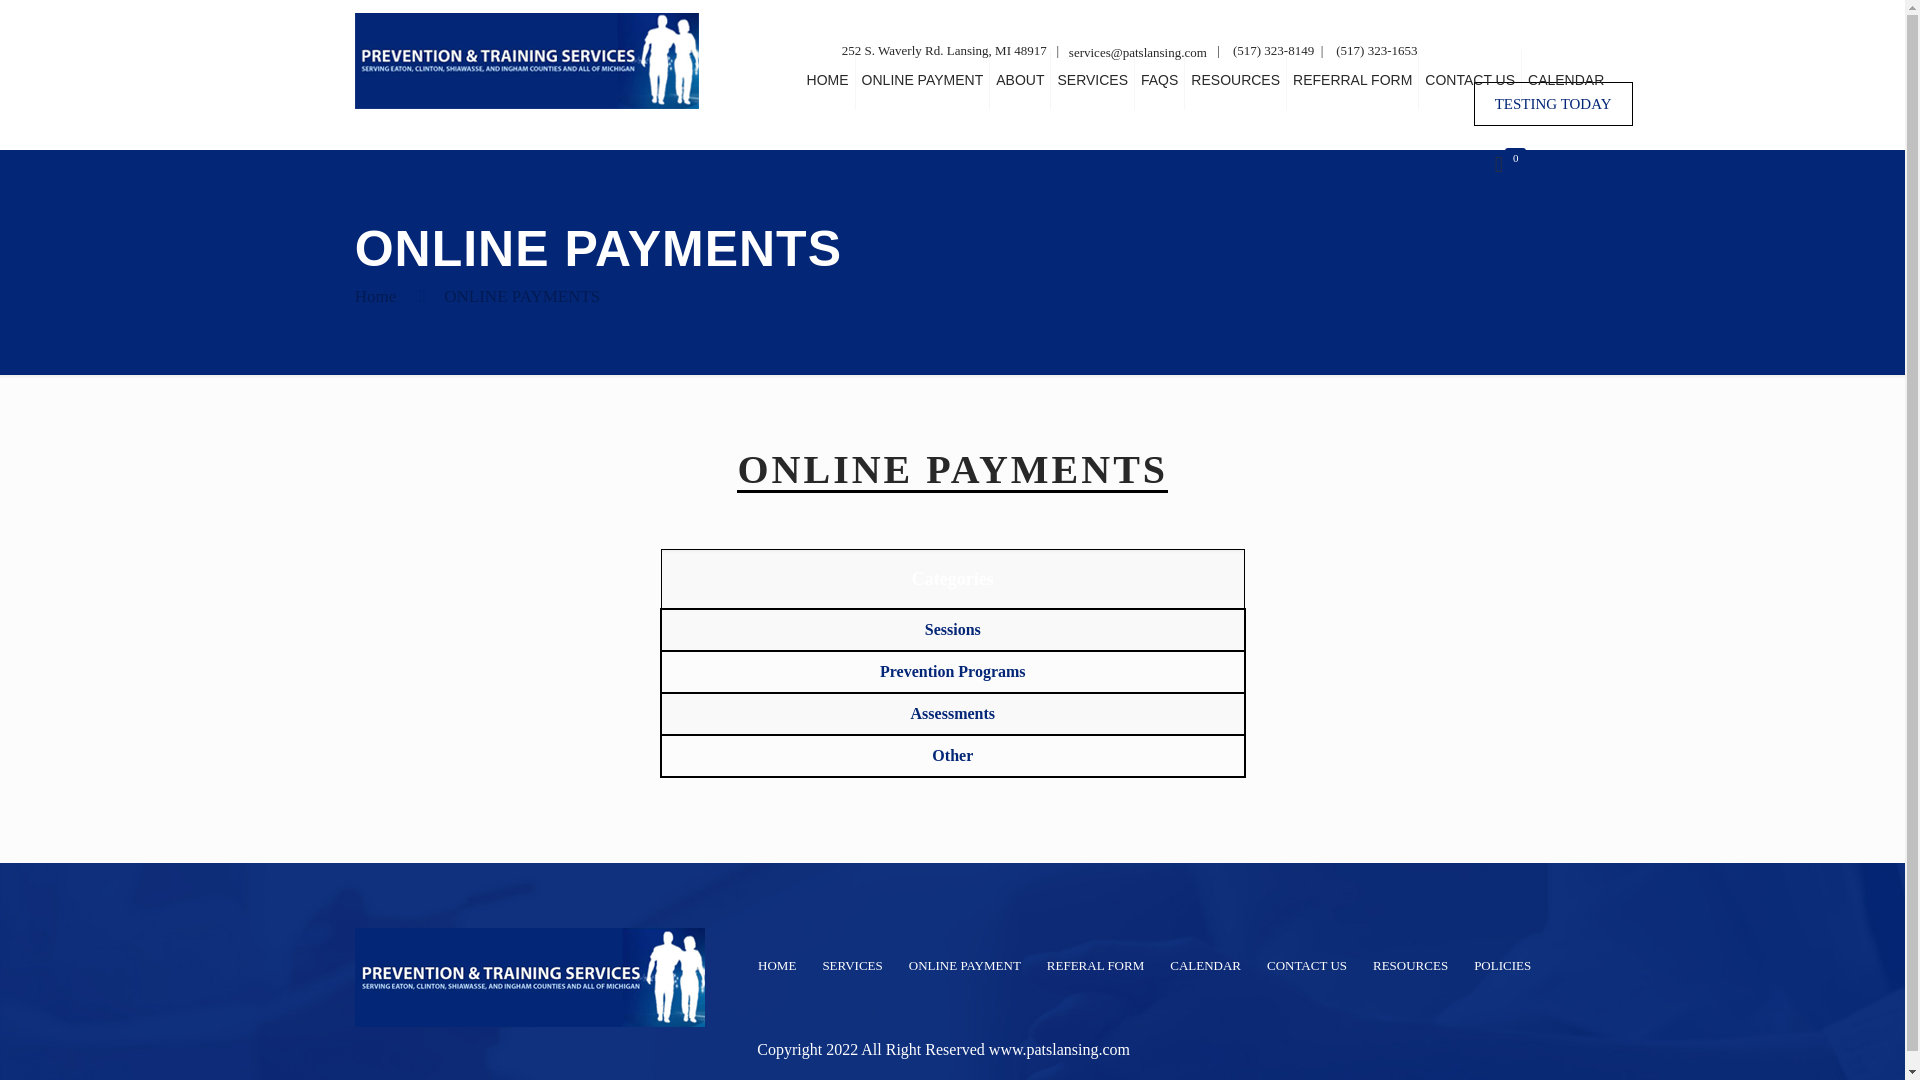 This screenshot has width=1920, height=1080. Describe the element at coordinates (1566, 80) in the screenshot. I see `CALENDAR` at that location.